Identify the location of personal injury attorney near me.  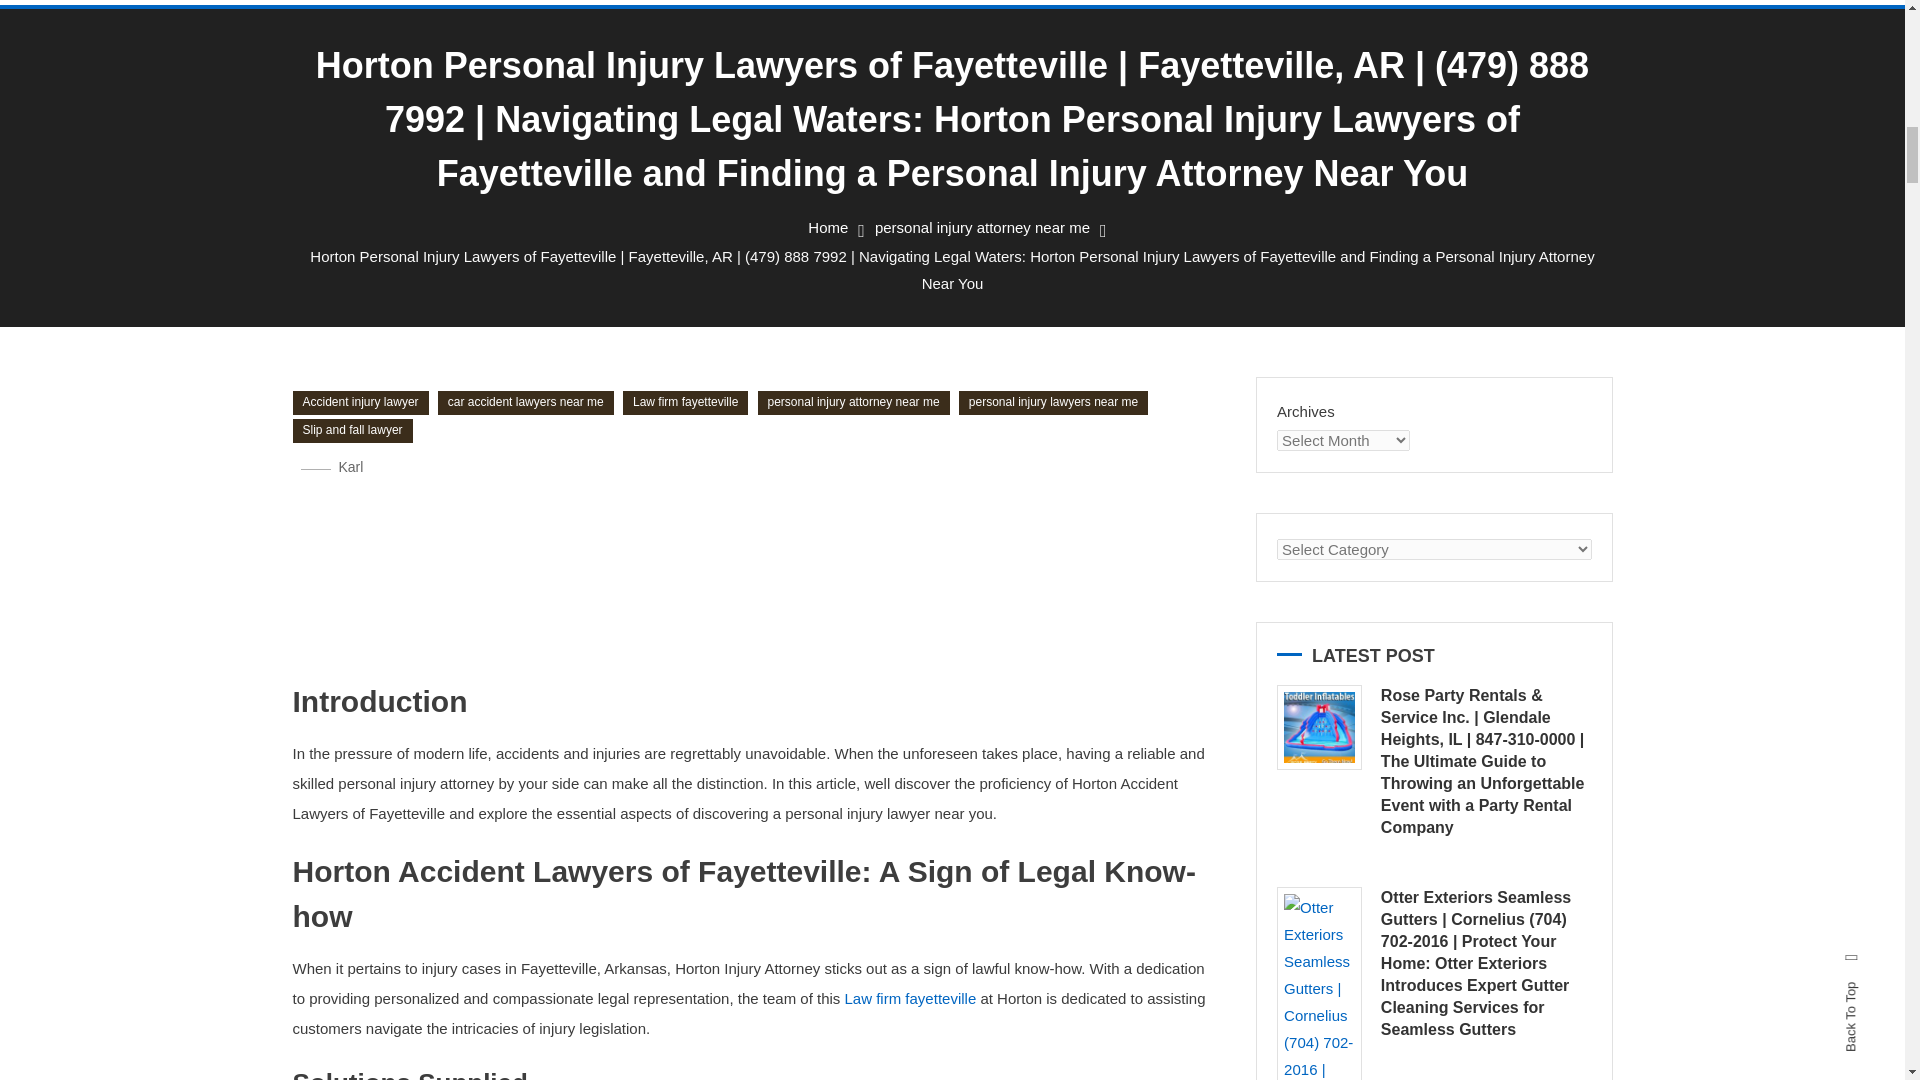
(854, 402).